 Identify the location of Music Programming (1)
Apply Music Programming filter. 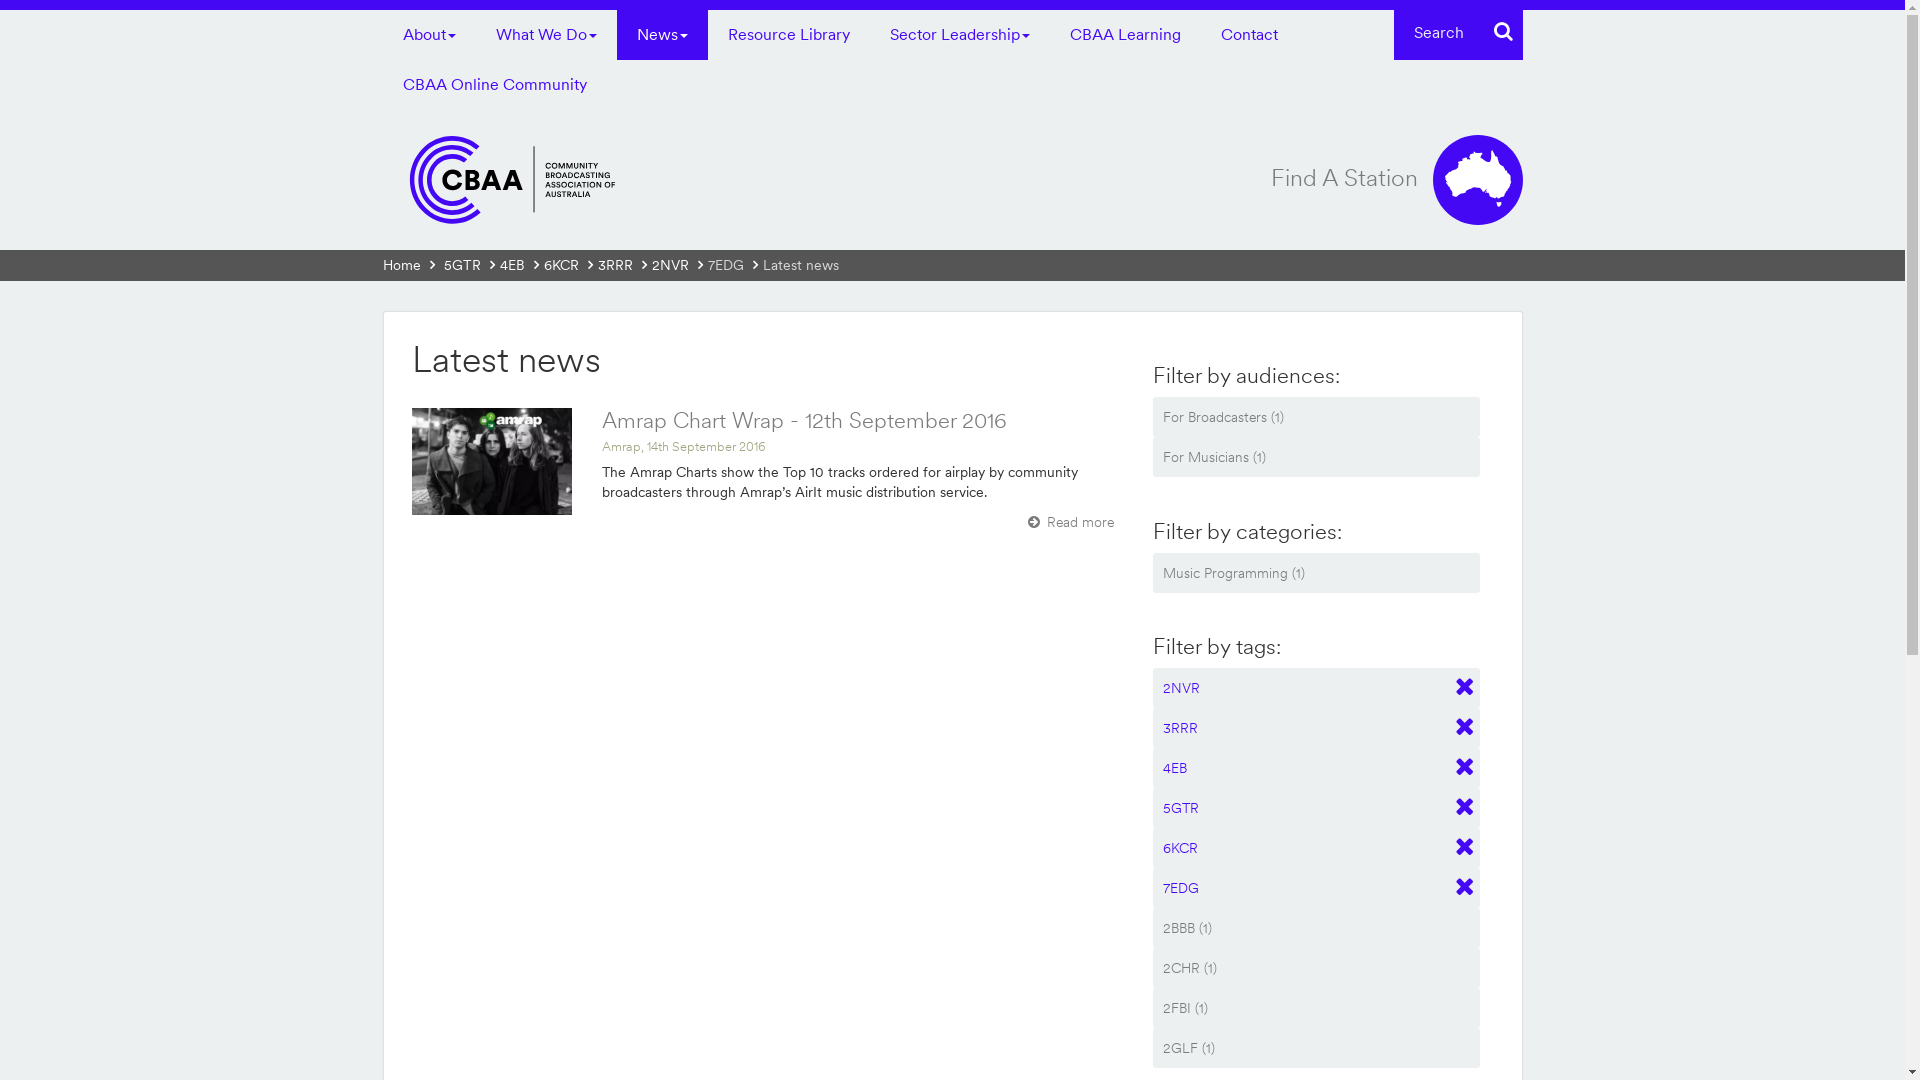
(1307, 573).